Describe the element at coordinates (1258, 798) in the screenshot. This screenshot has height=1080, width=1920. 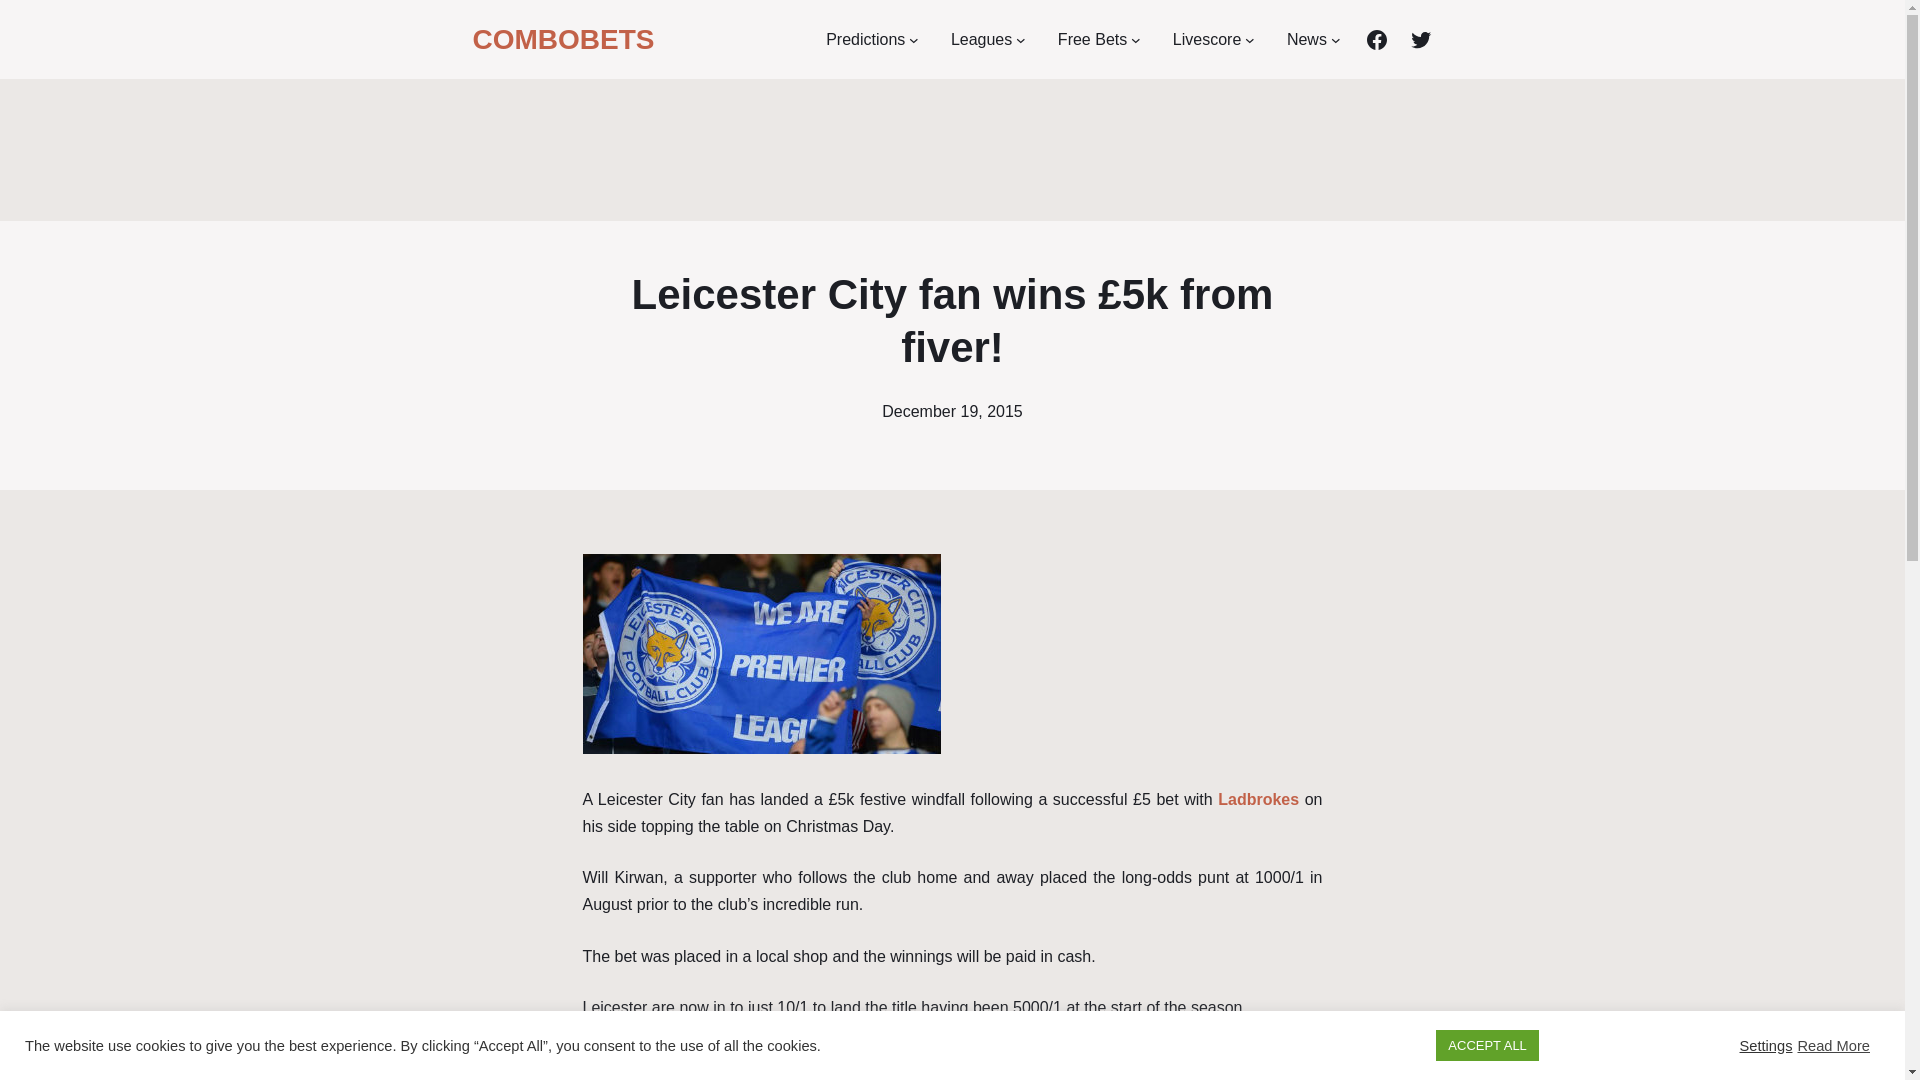
I see `Ladbrokes` at that location.